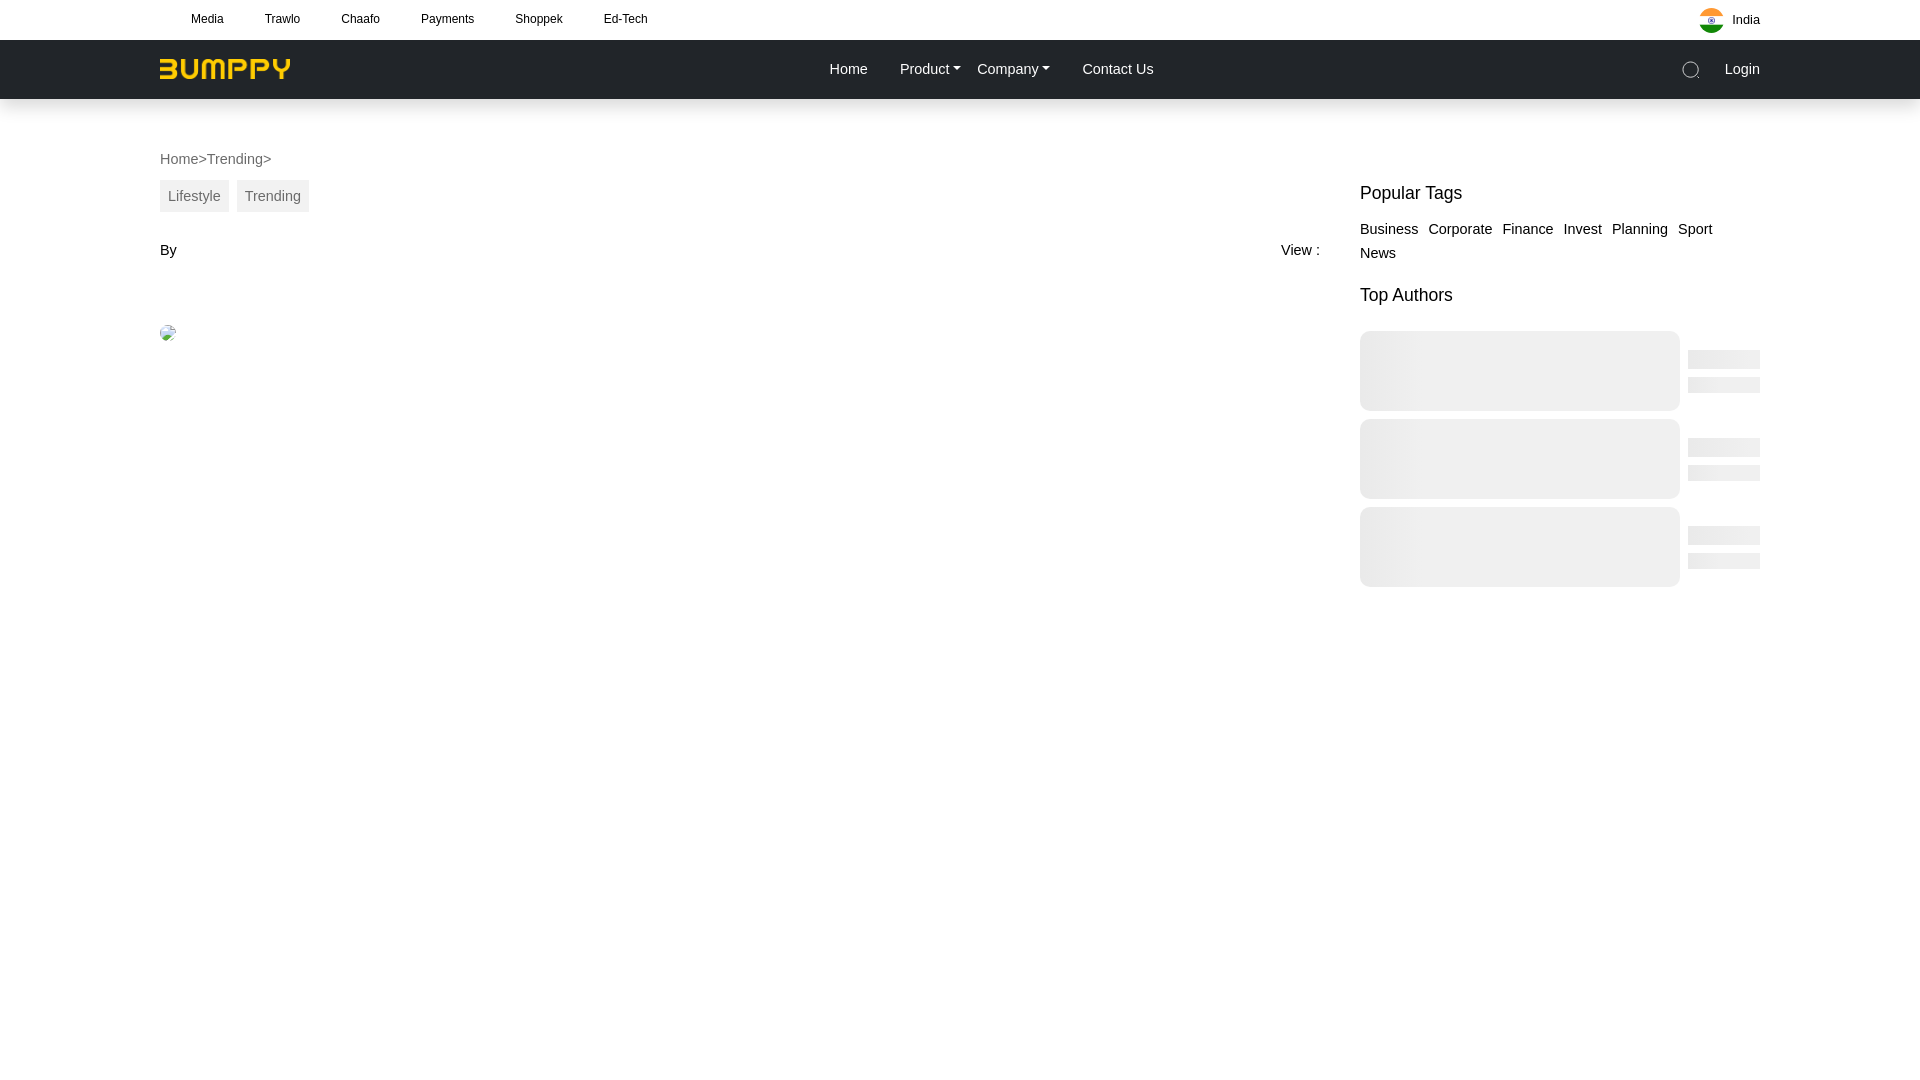 The height and width of the screenshot is (1080, 1920). I want to click on Home, so click(847, 68).